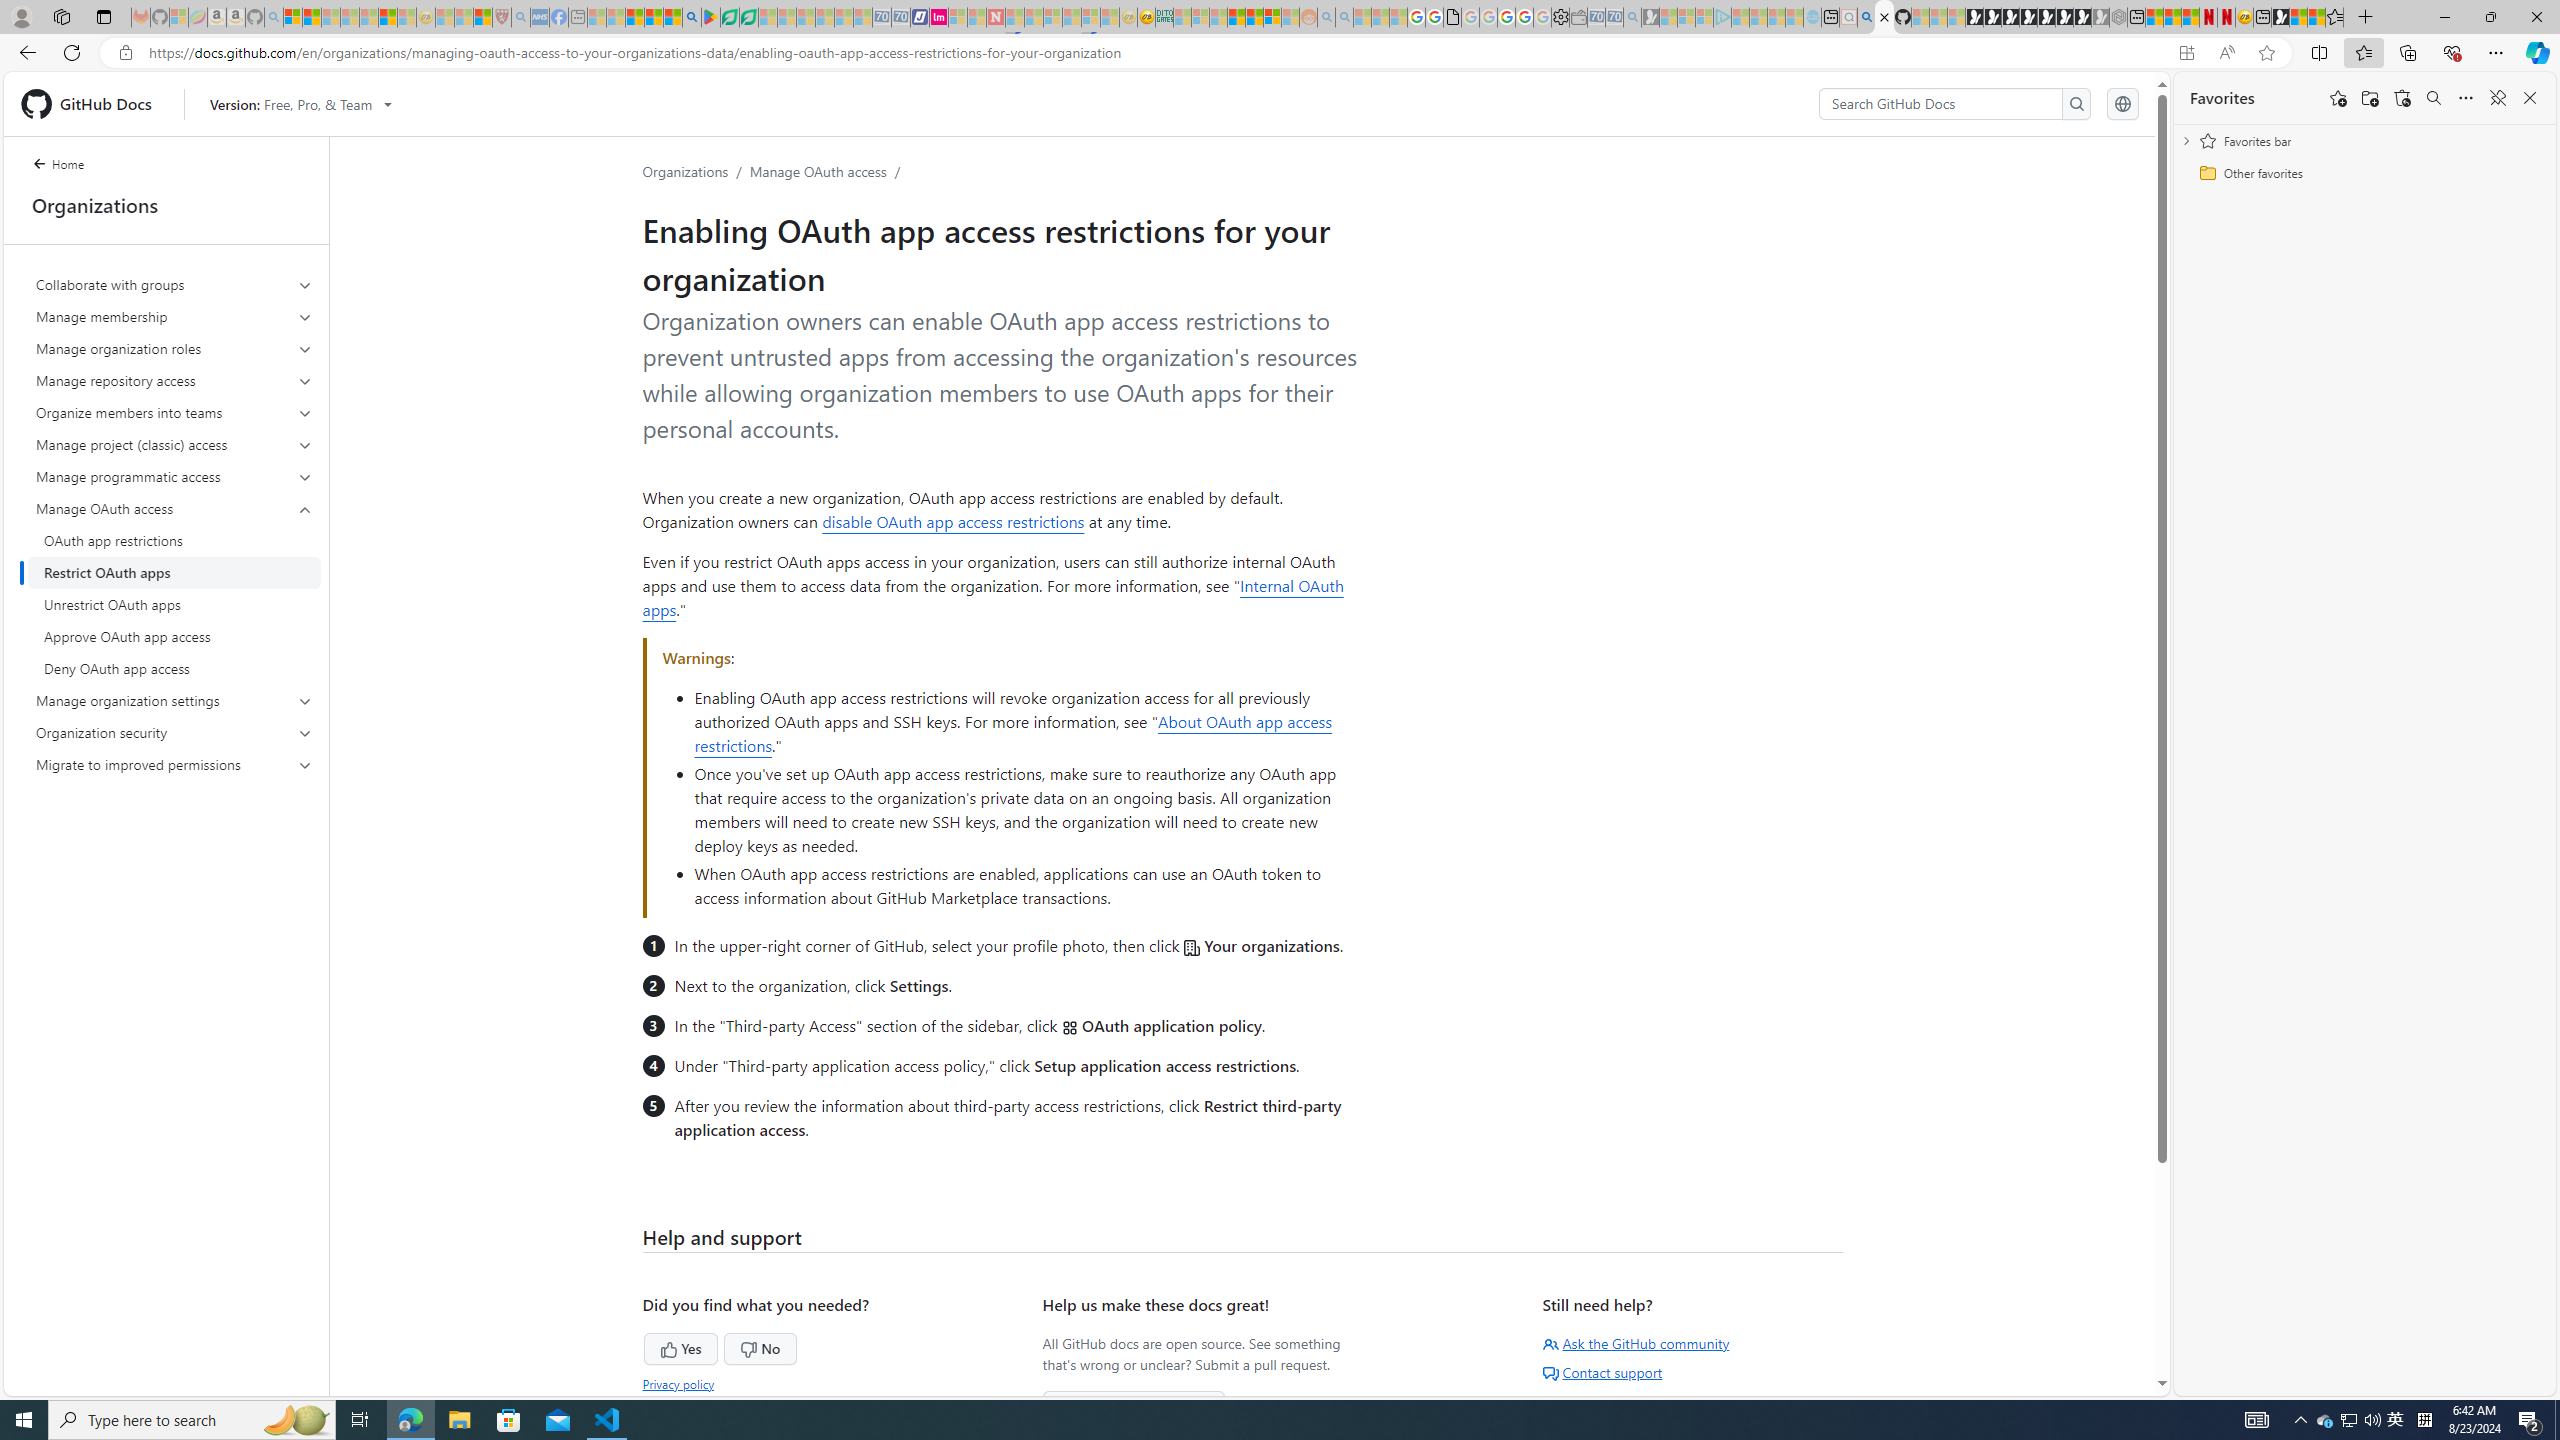 This screenshot has width=2560, height=1440. Describe the element at coordinates (1942, 104) in the screenshot. I see `Search GitHub Docs` at that location.